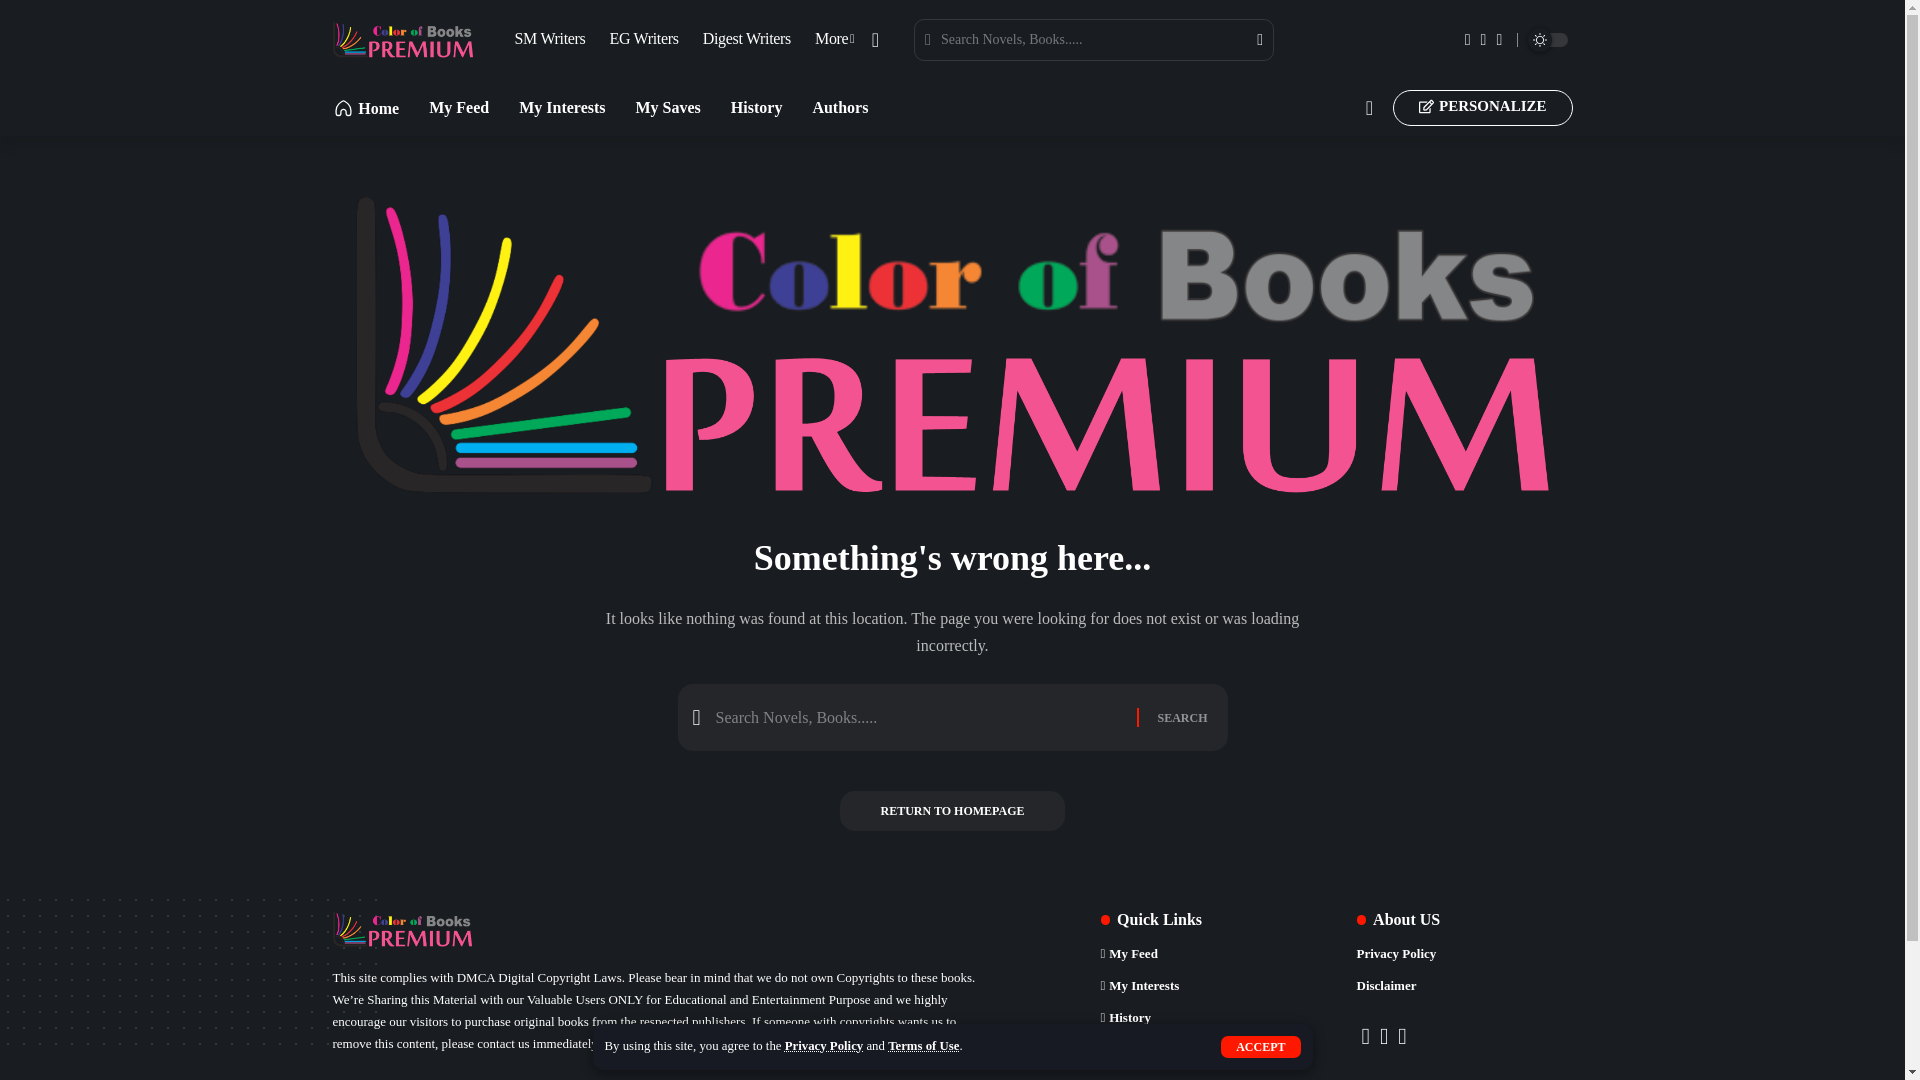 This screenshot has height=1080, width=1920. Describe the element at coordinates (840, 106) in the screenshot. I see `Authors` at that location.